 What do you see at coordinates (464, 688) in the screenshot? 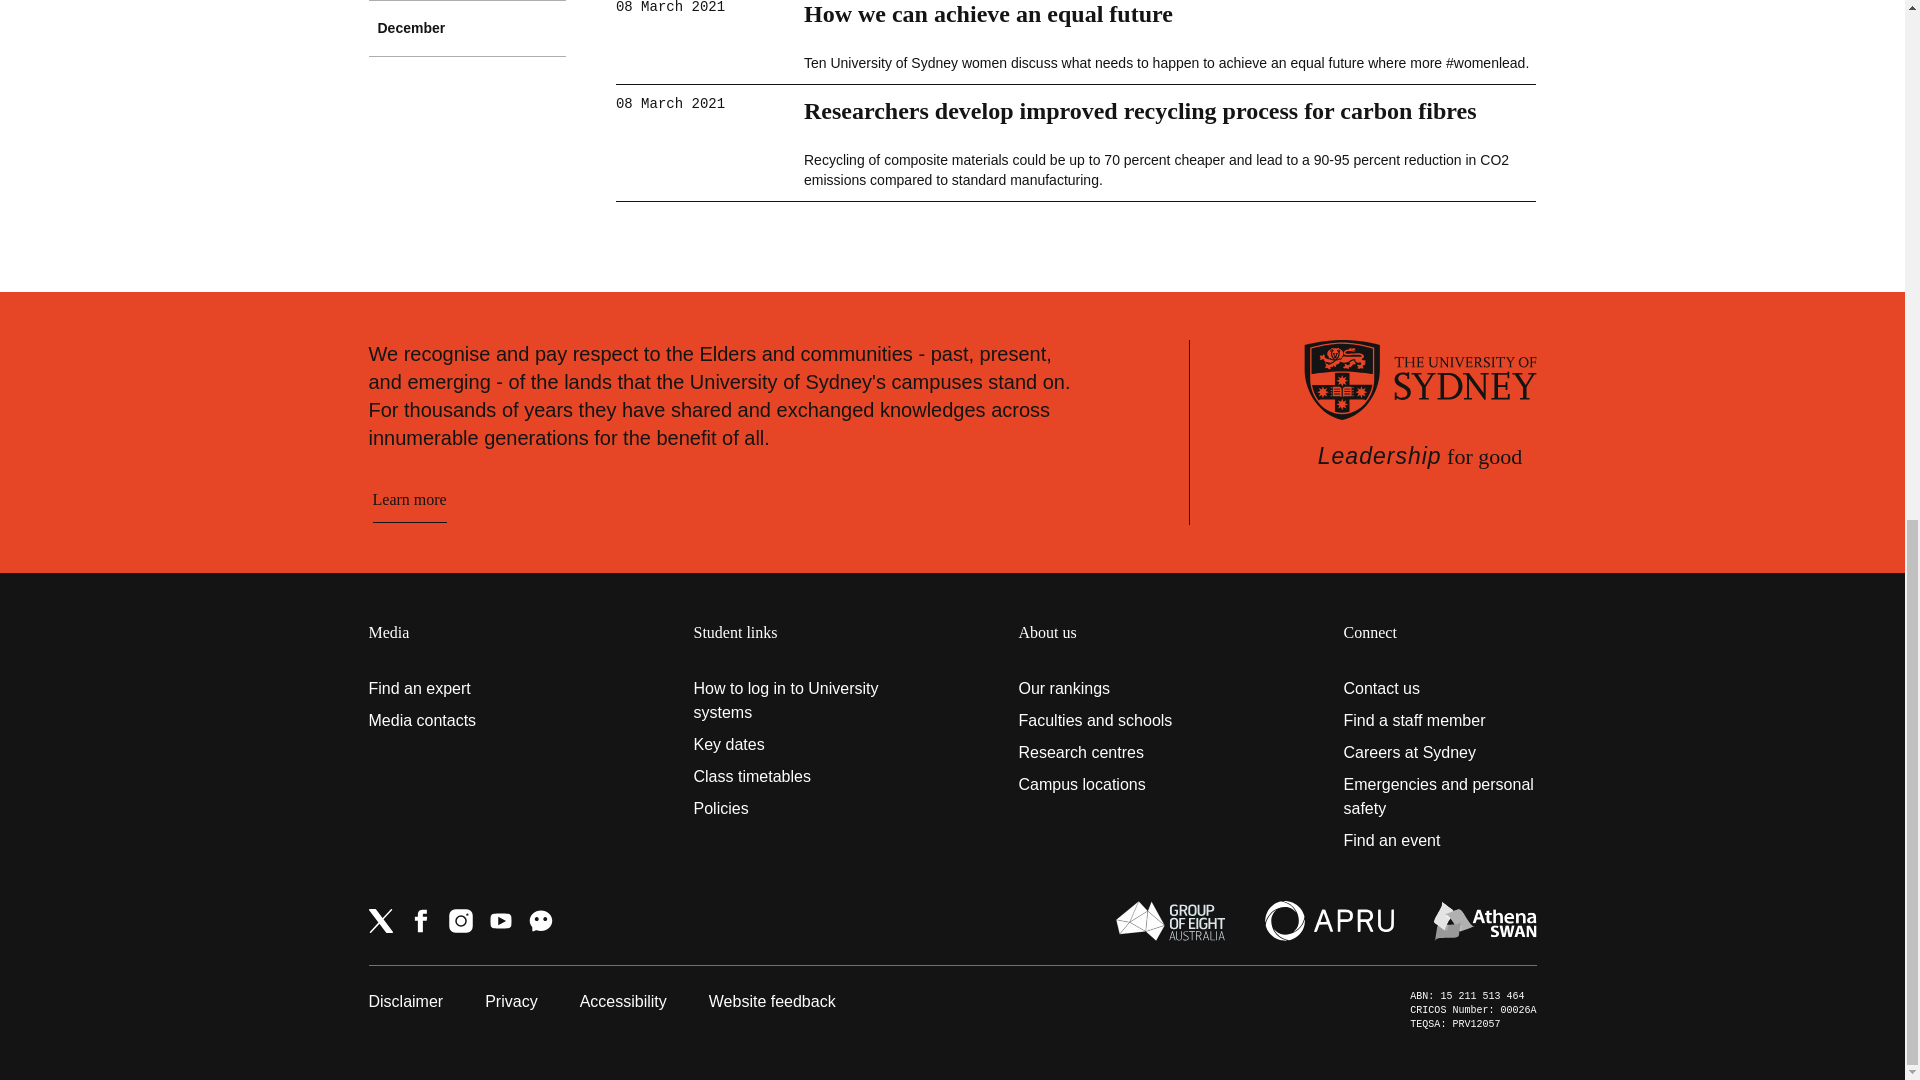
I see `Find an expert` at bounding box center [464, 688].